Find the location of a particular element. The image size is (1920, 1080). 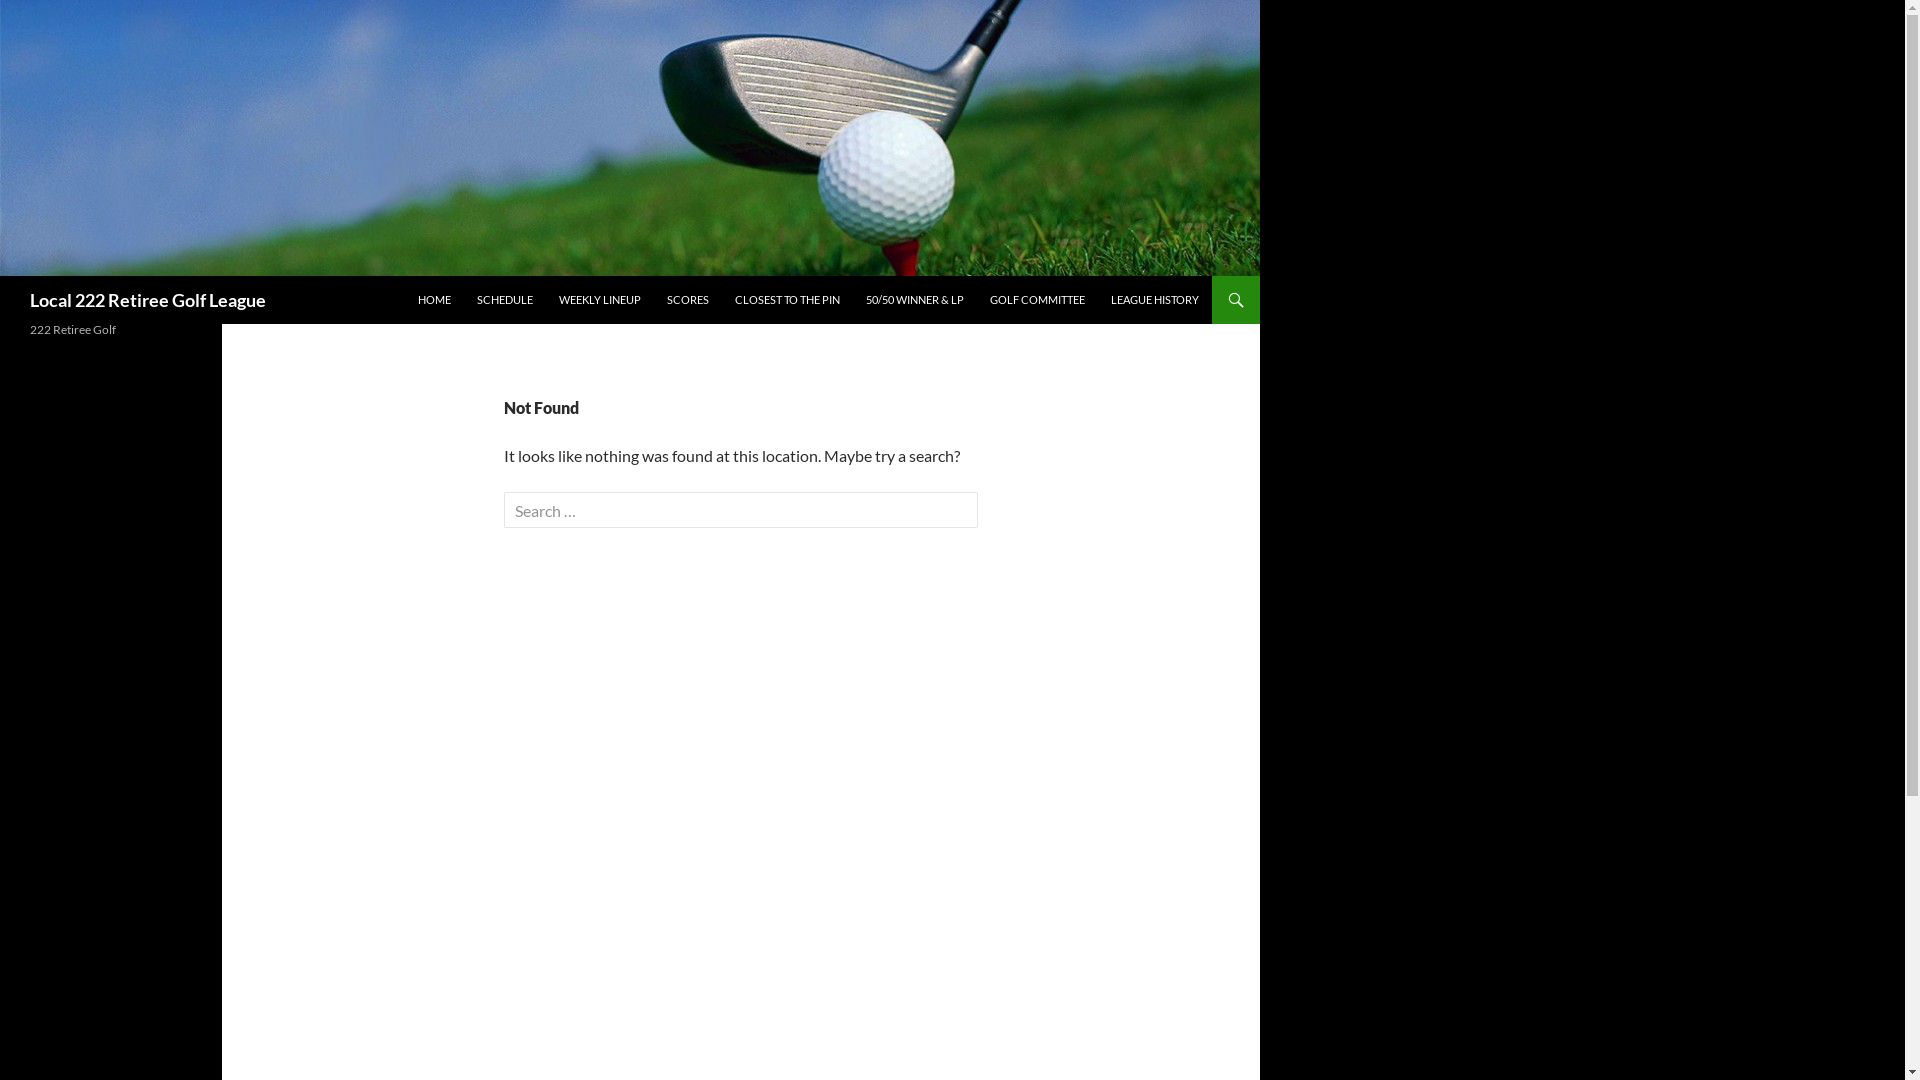

50/50 WINNER & LP is located at coordinates (915, 300).